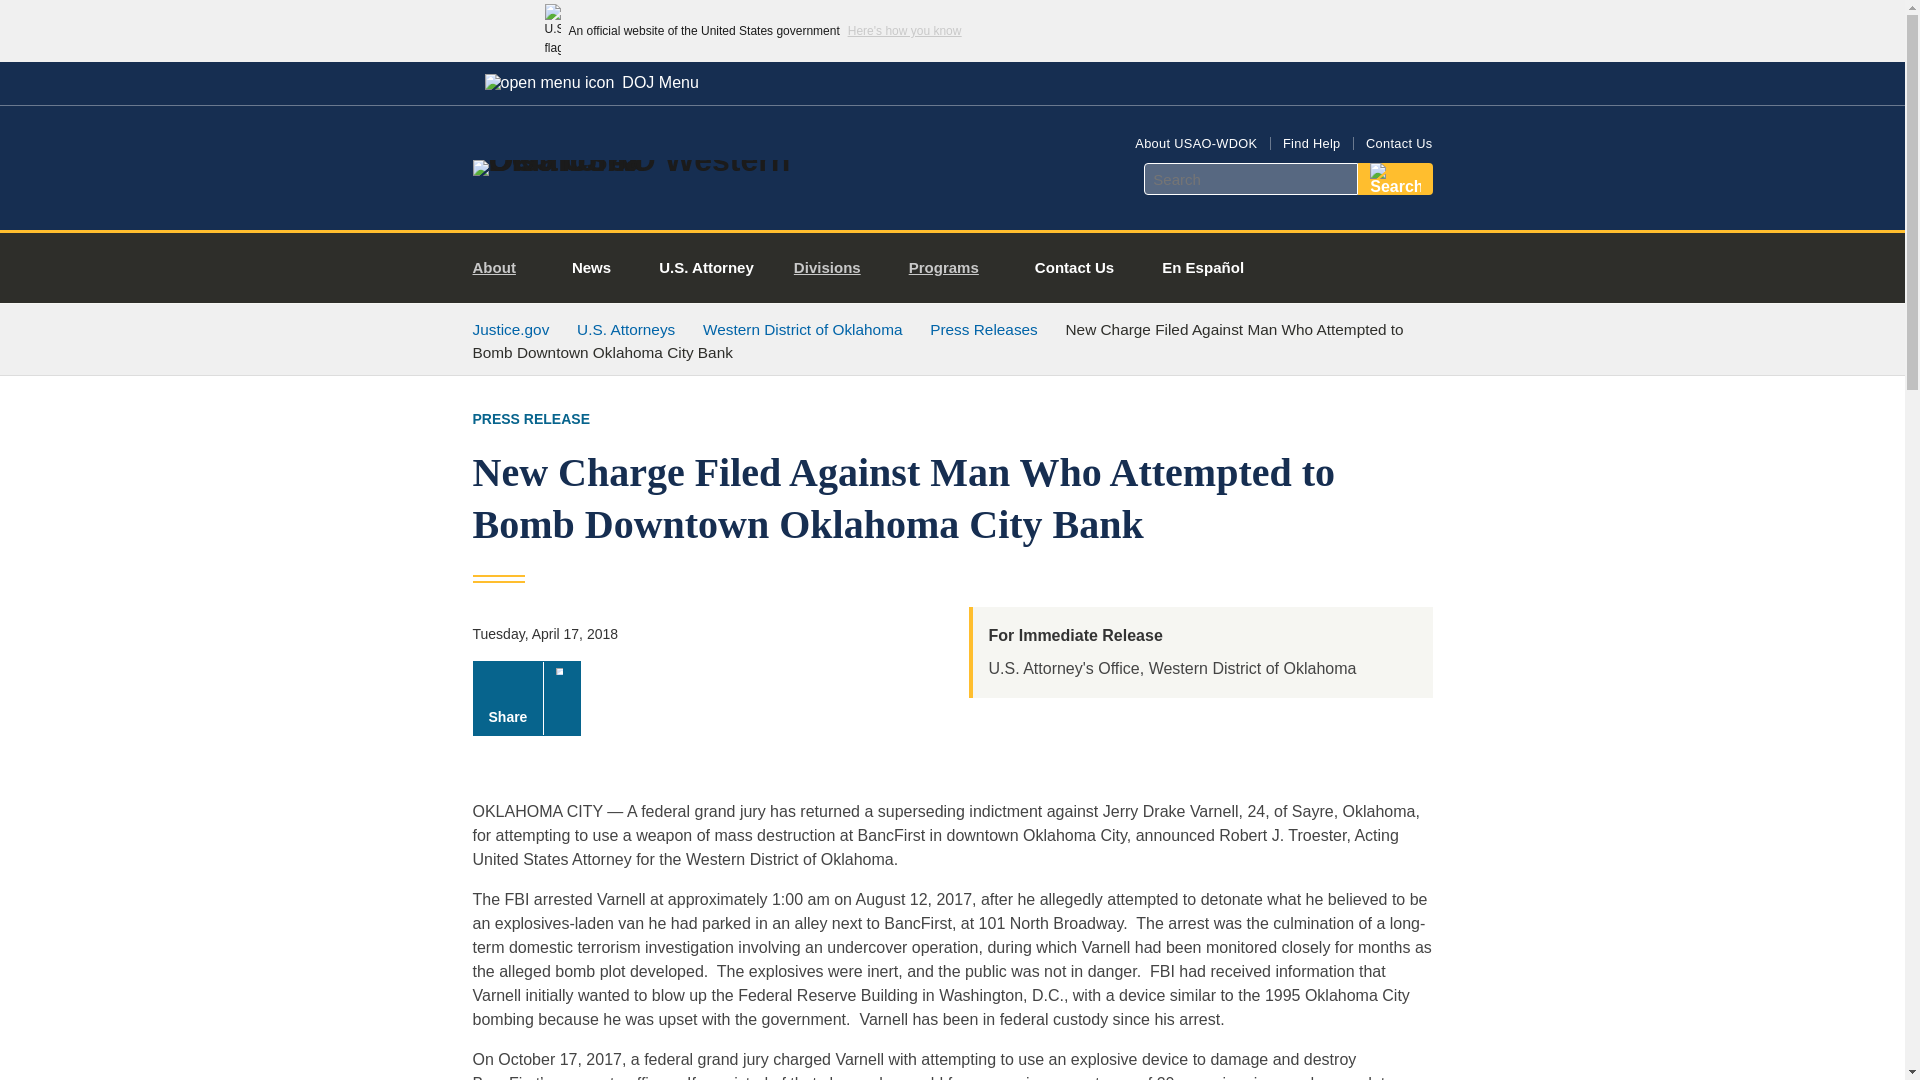  What do you see at coordinates (904, 30) in the screenshot?
I see `Here's how you know` at bounding box center [904, 30].